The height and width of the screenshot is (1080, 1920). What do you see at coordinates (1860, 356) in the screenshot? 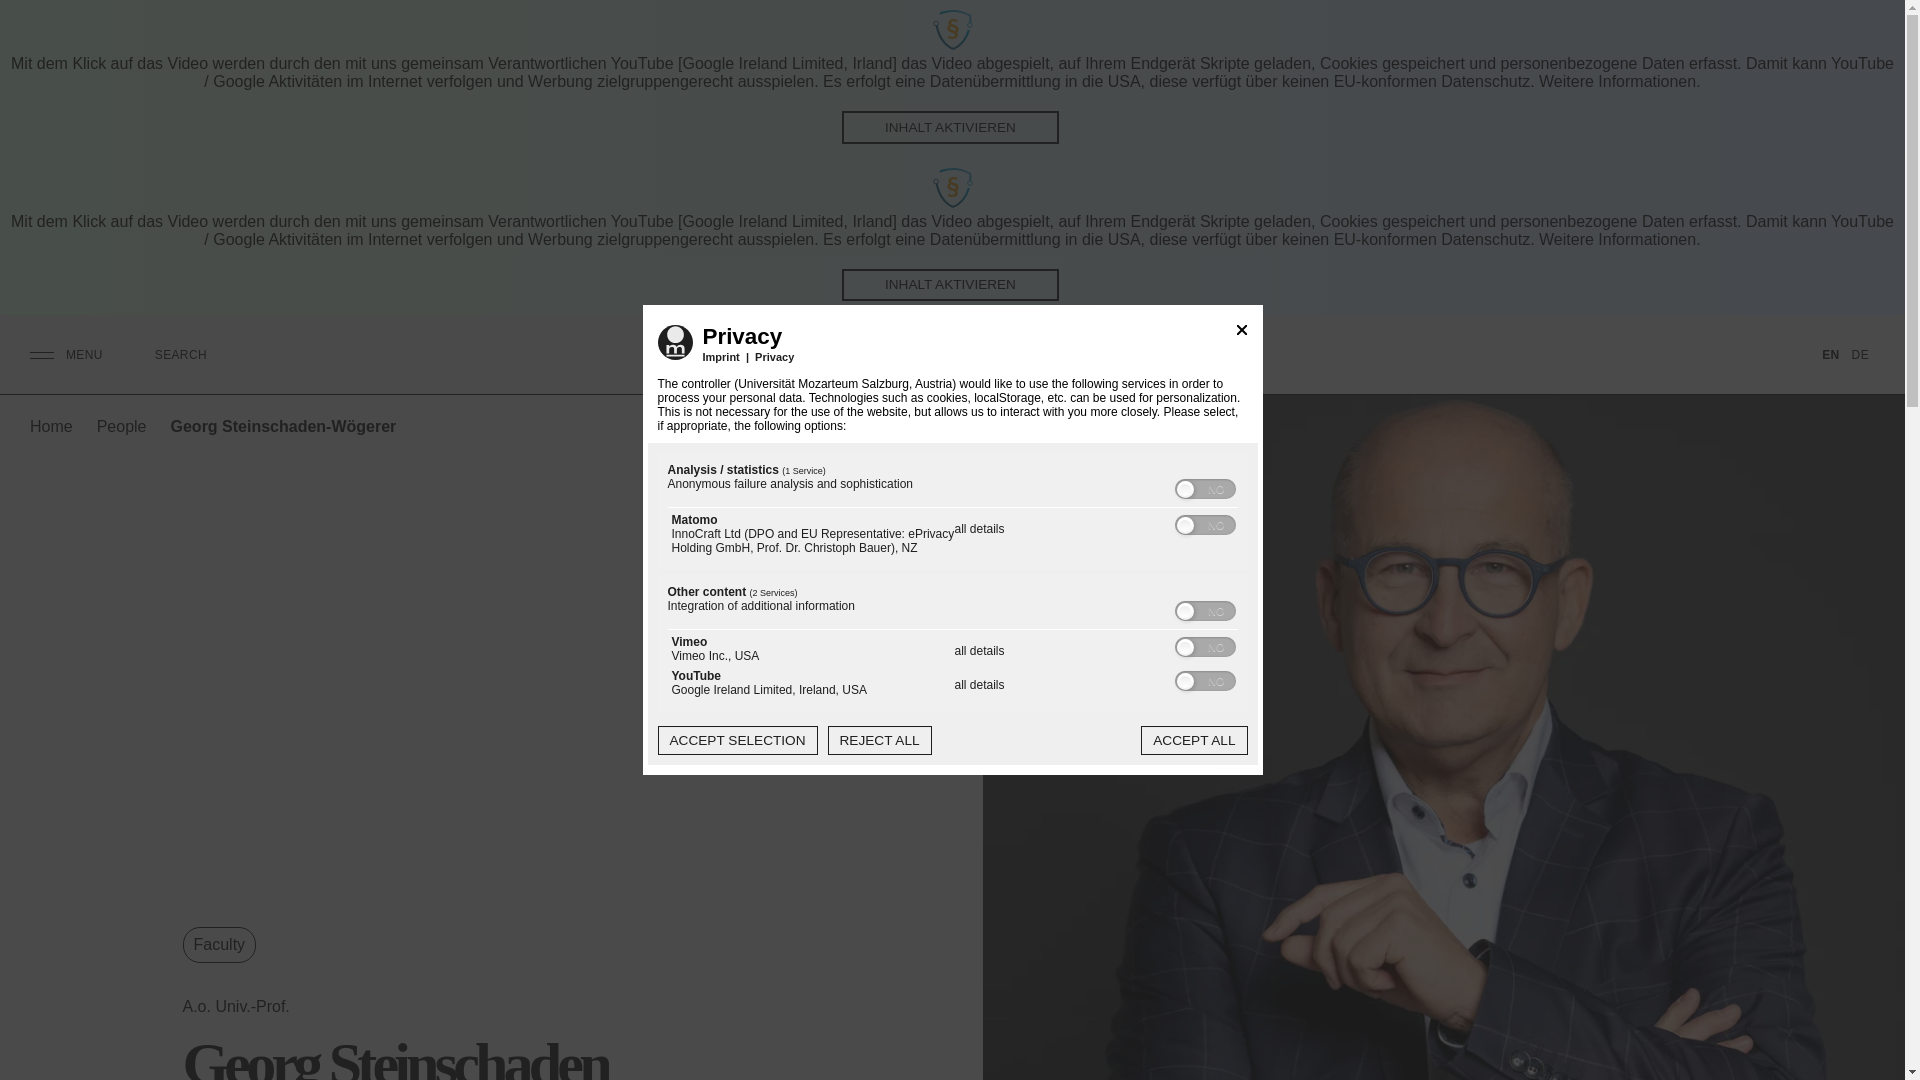
I see `Zu Deutsch wechseln` at bounding box center [1860, 356].